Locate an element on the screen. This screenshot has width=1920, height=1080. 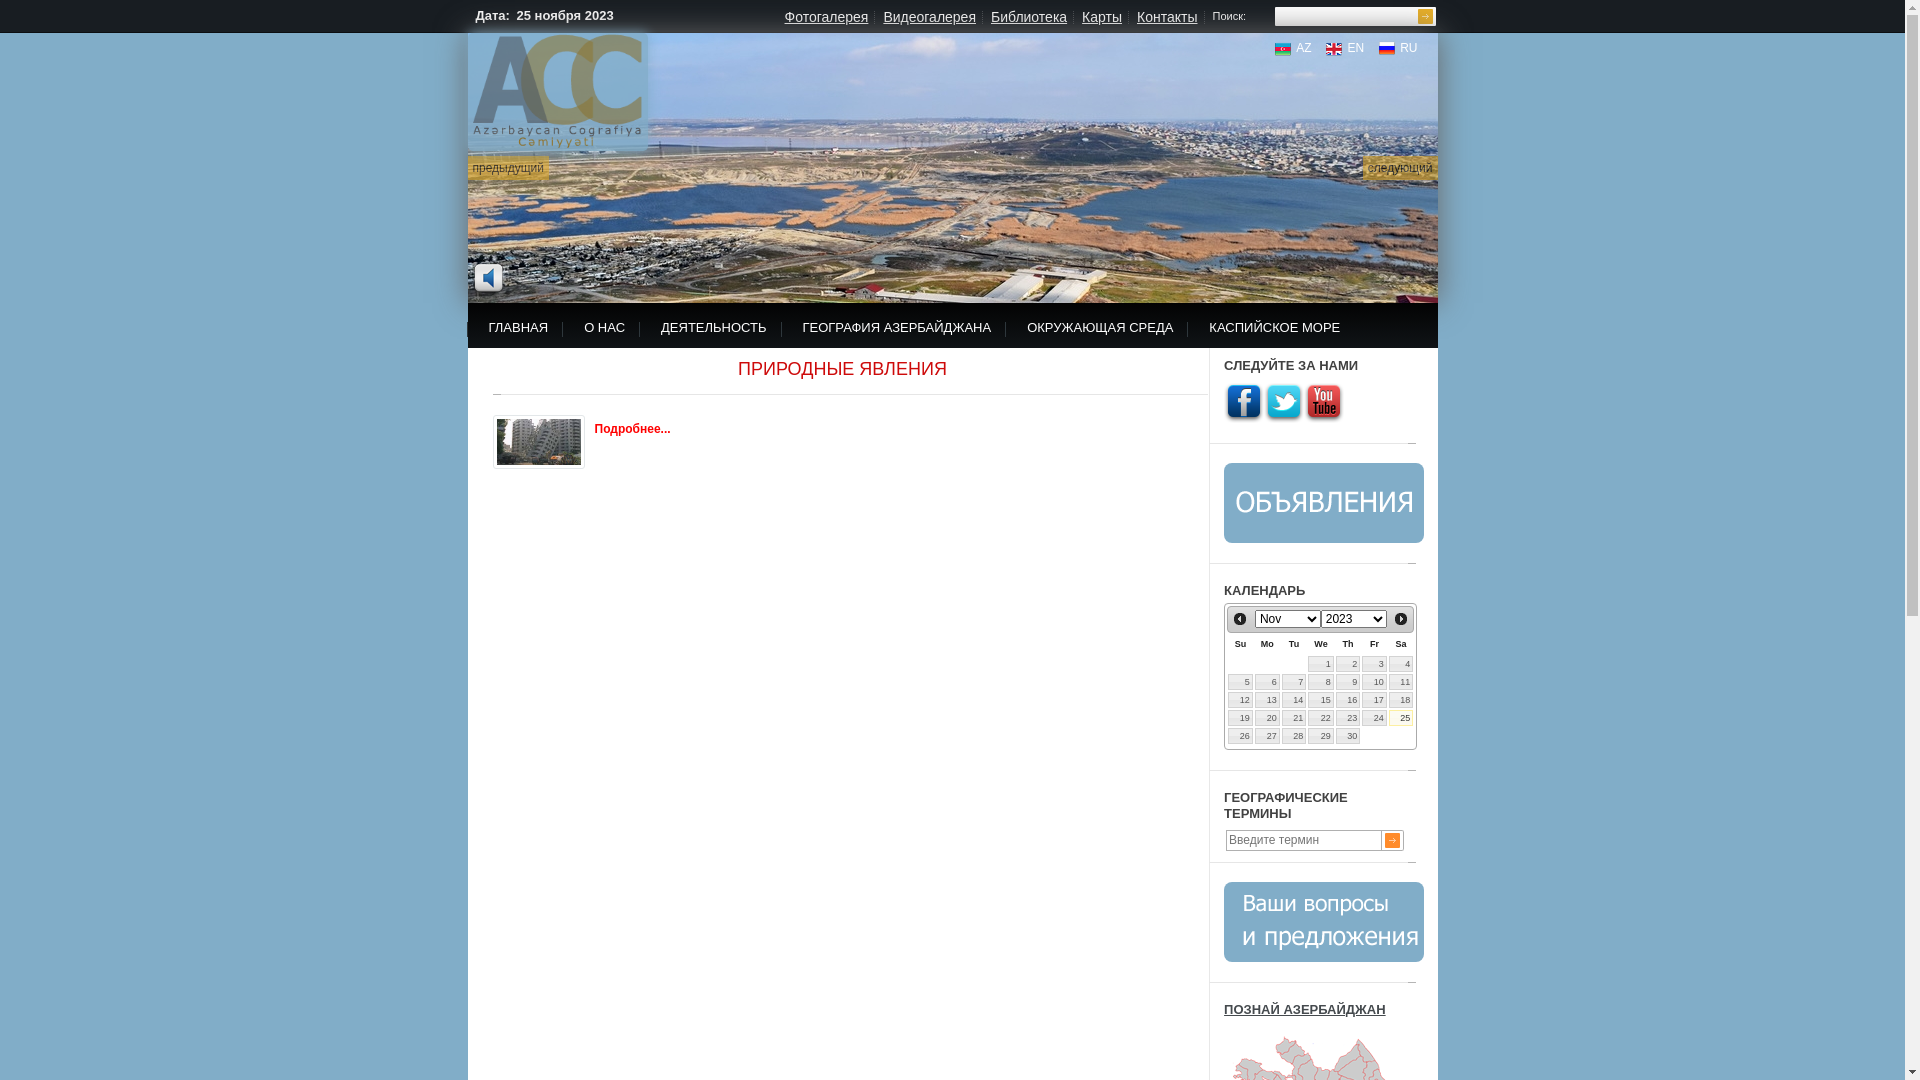
16 is located at coordinates (1348, 700).